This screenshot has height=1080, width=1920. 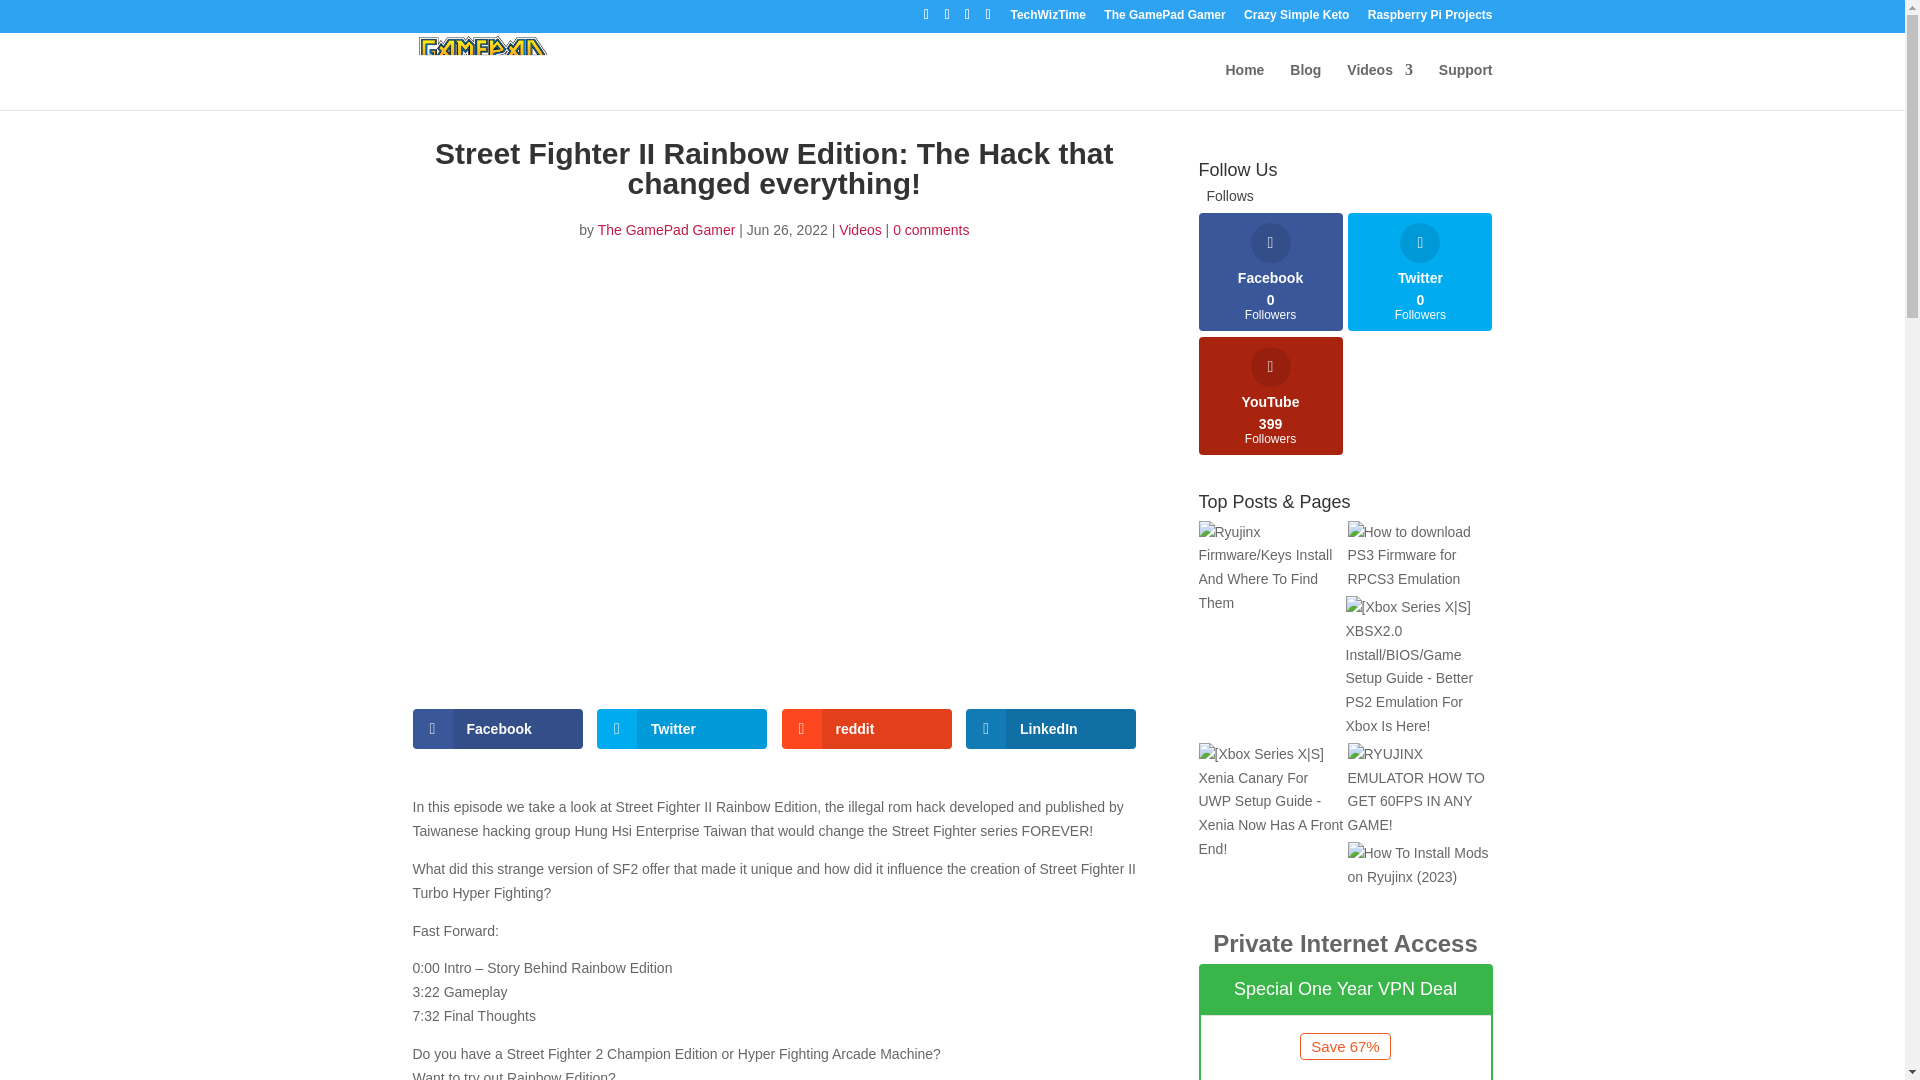 I want to click on Home, so click(x=1246, y=86).